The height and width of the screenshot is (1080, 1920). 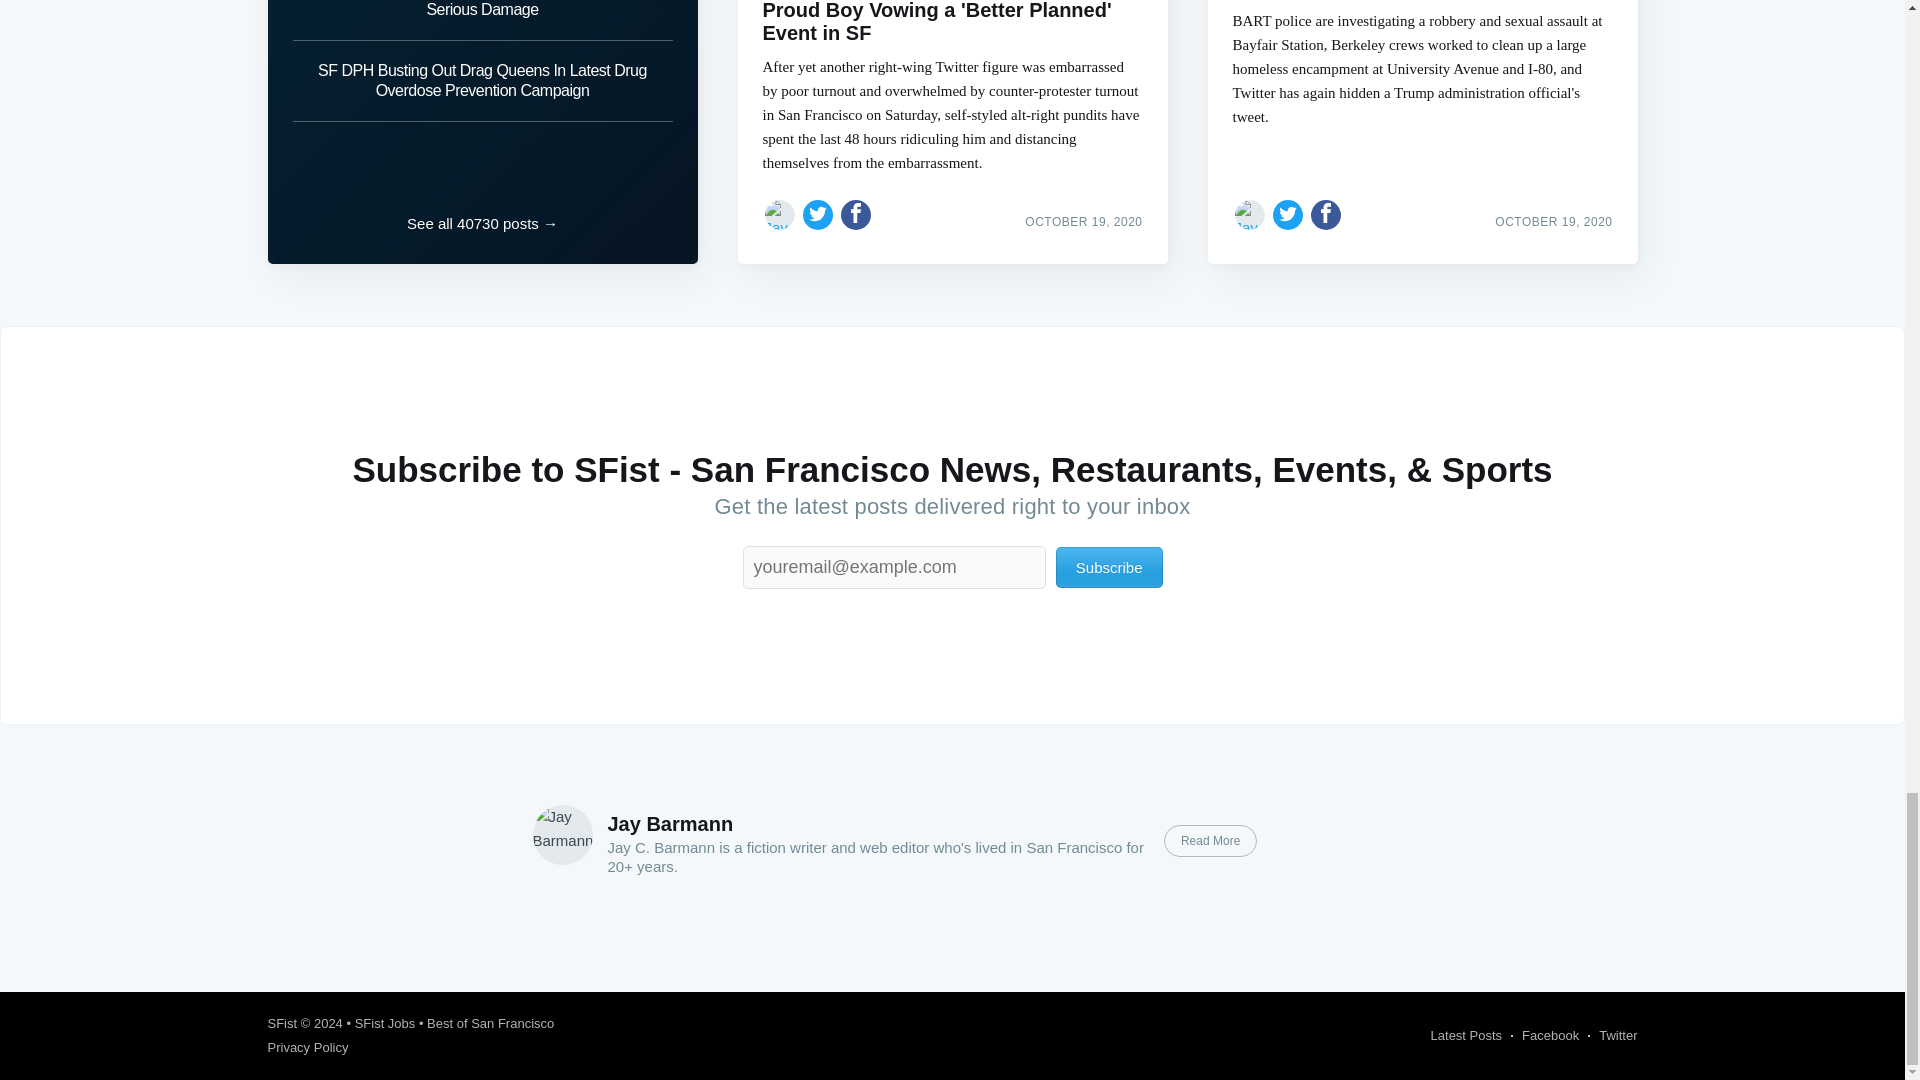 I want to click on Share on Twitter, so click(x=1288, y=214).